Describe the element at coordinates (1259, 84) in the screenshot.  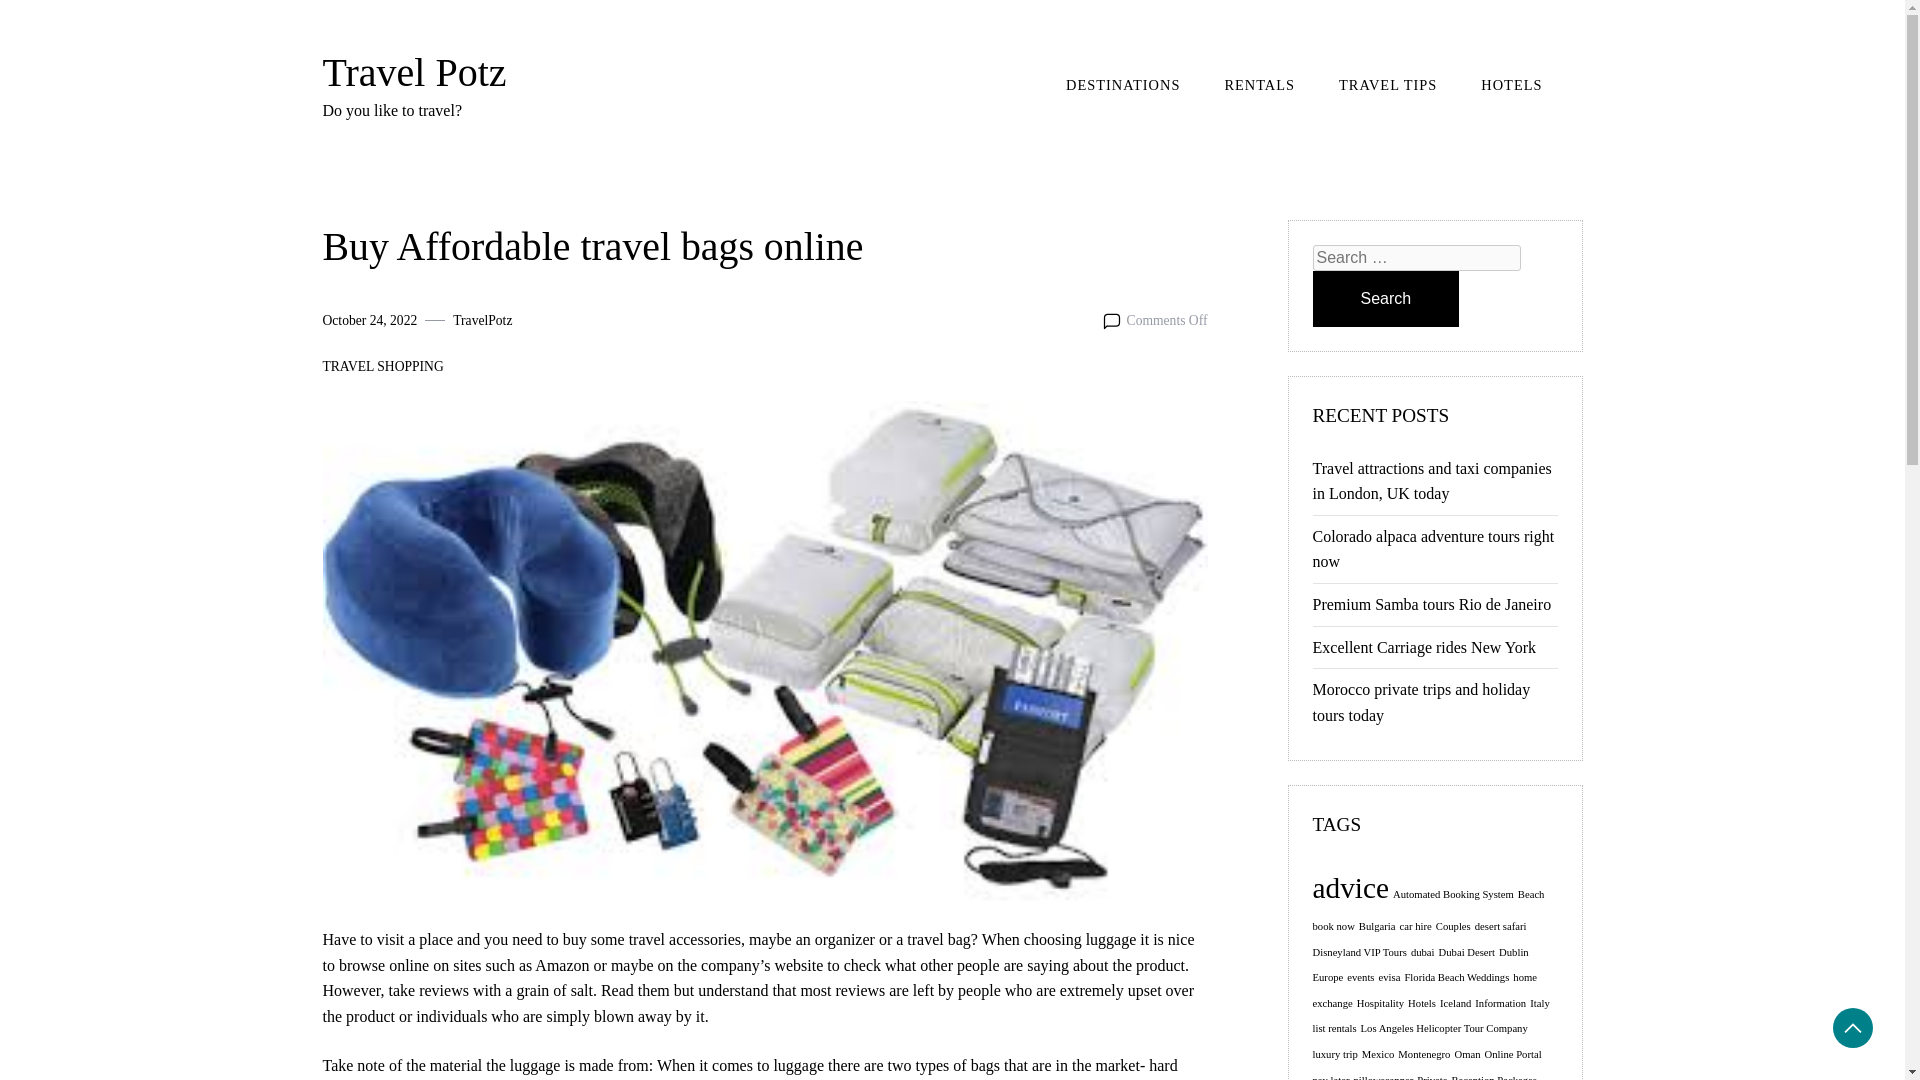
I see `RENTALS` at that location.